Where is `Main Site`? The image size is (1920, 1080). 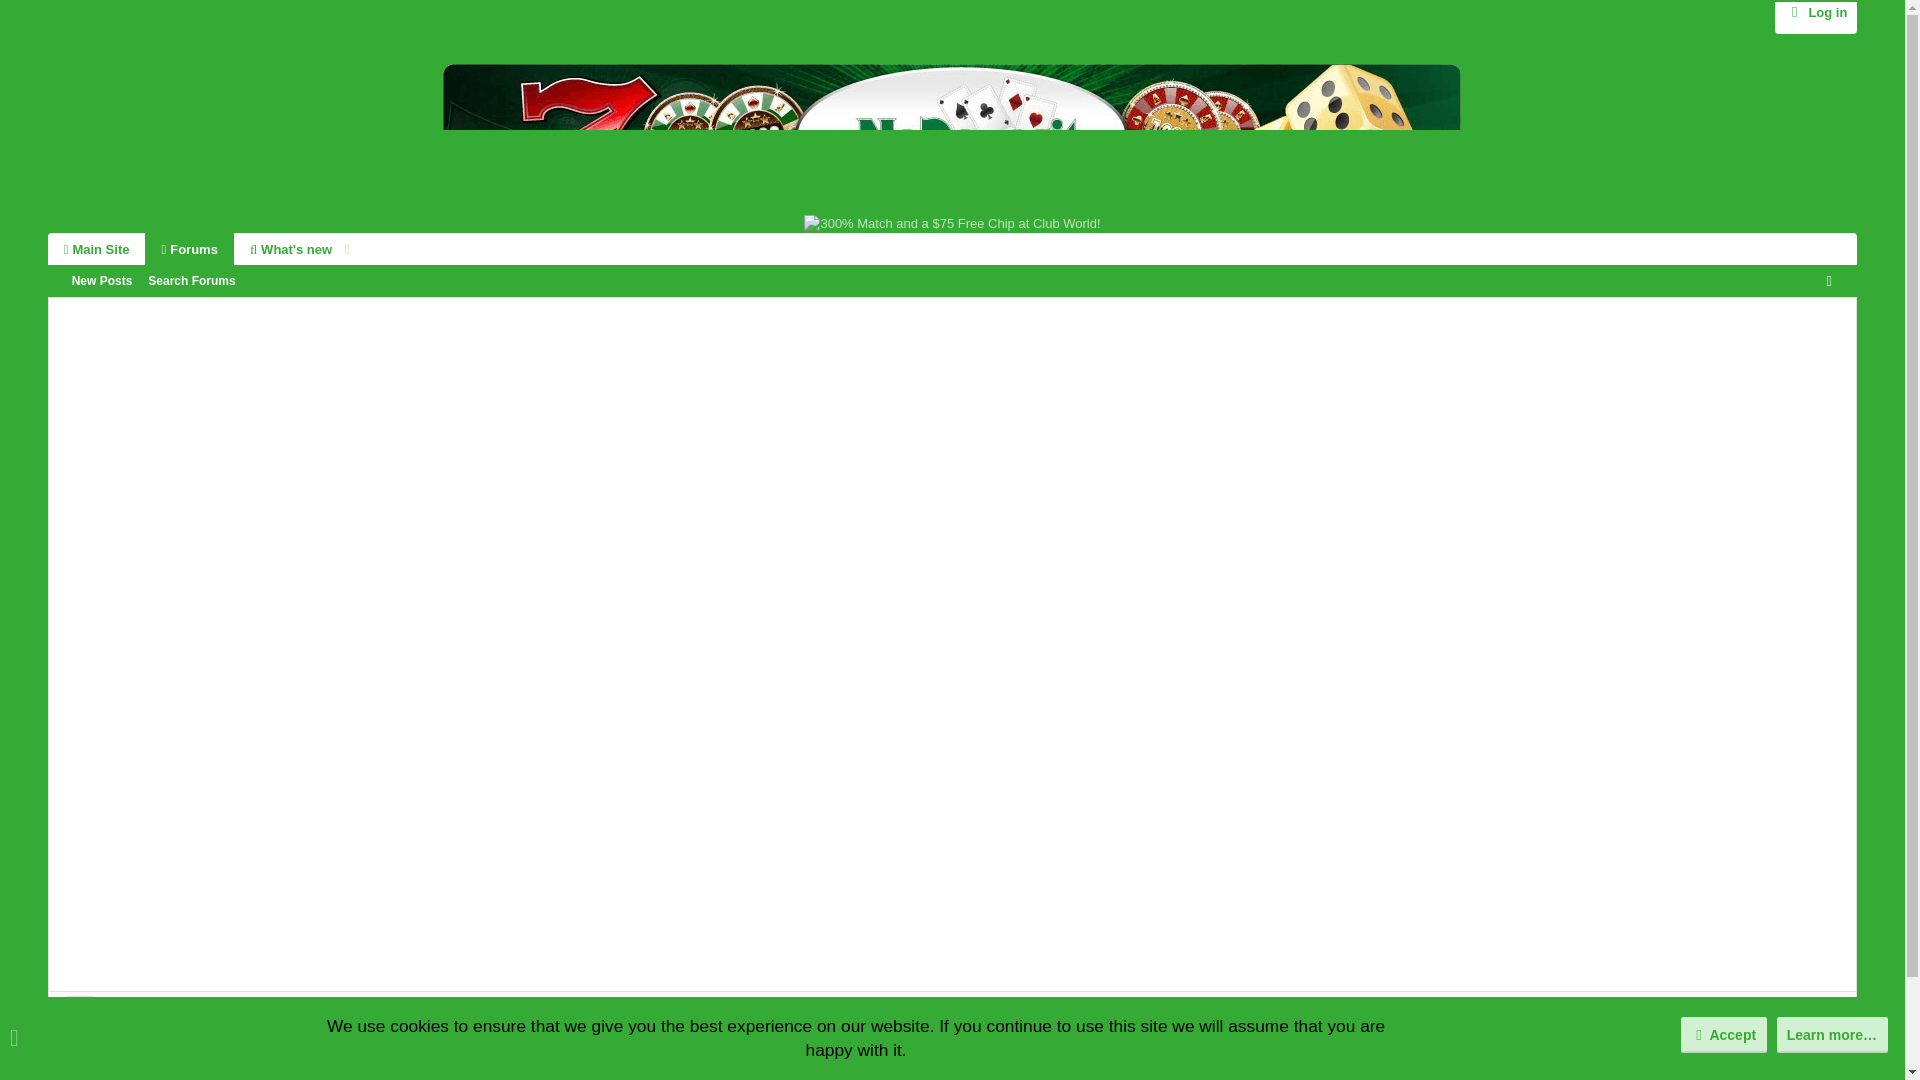
Main Site is located at coordinates (96, 248).